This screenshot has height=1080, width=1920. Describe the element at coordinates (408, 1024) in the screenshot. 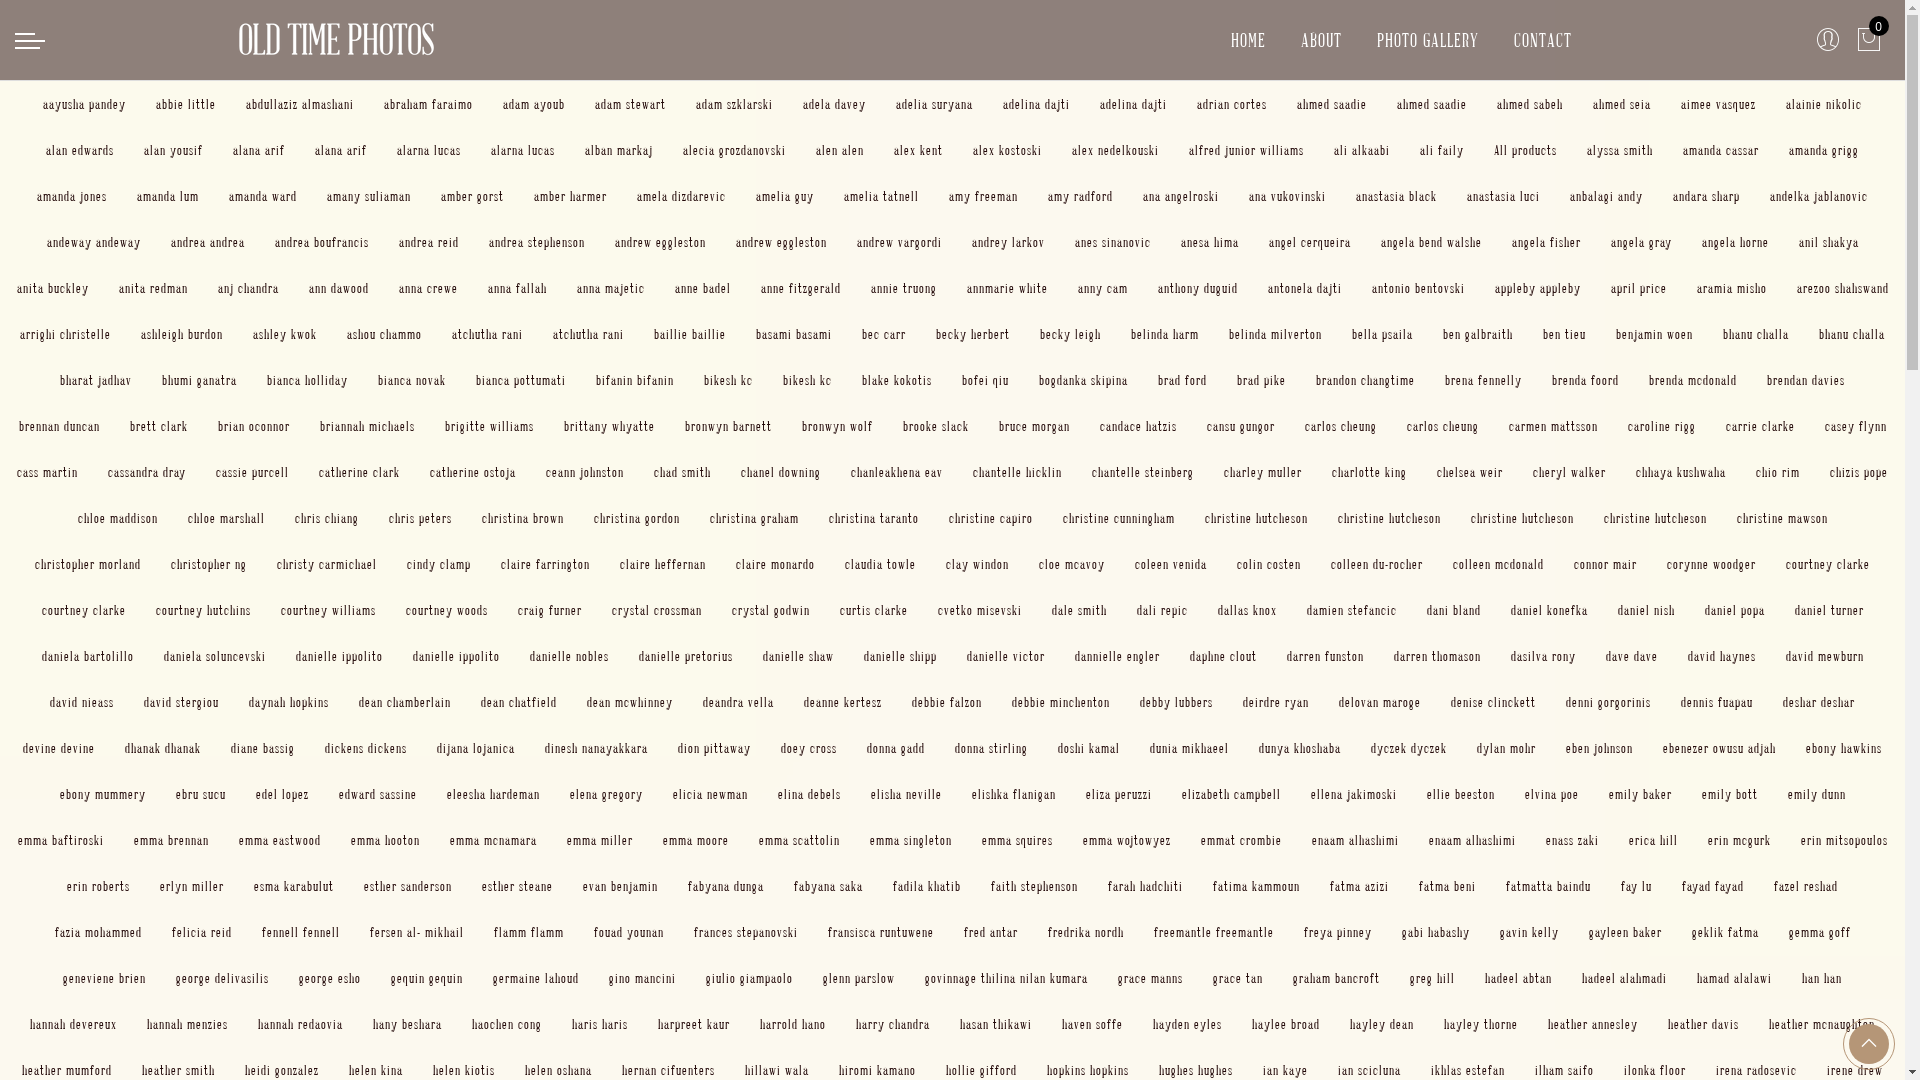

I see `hany beshara` at that location.